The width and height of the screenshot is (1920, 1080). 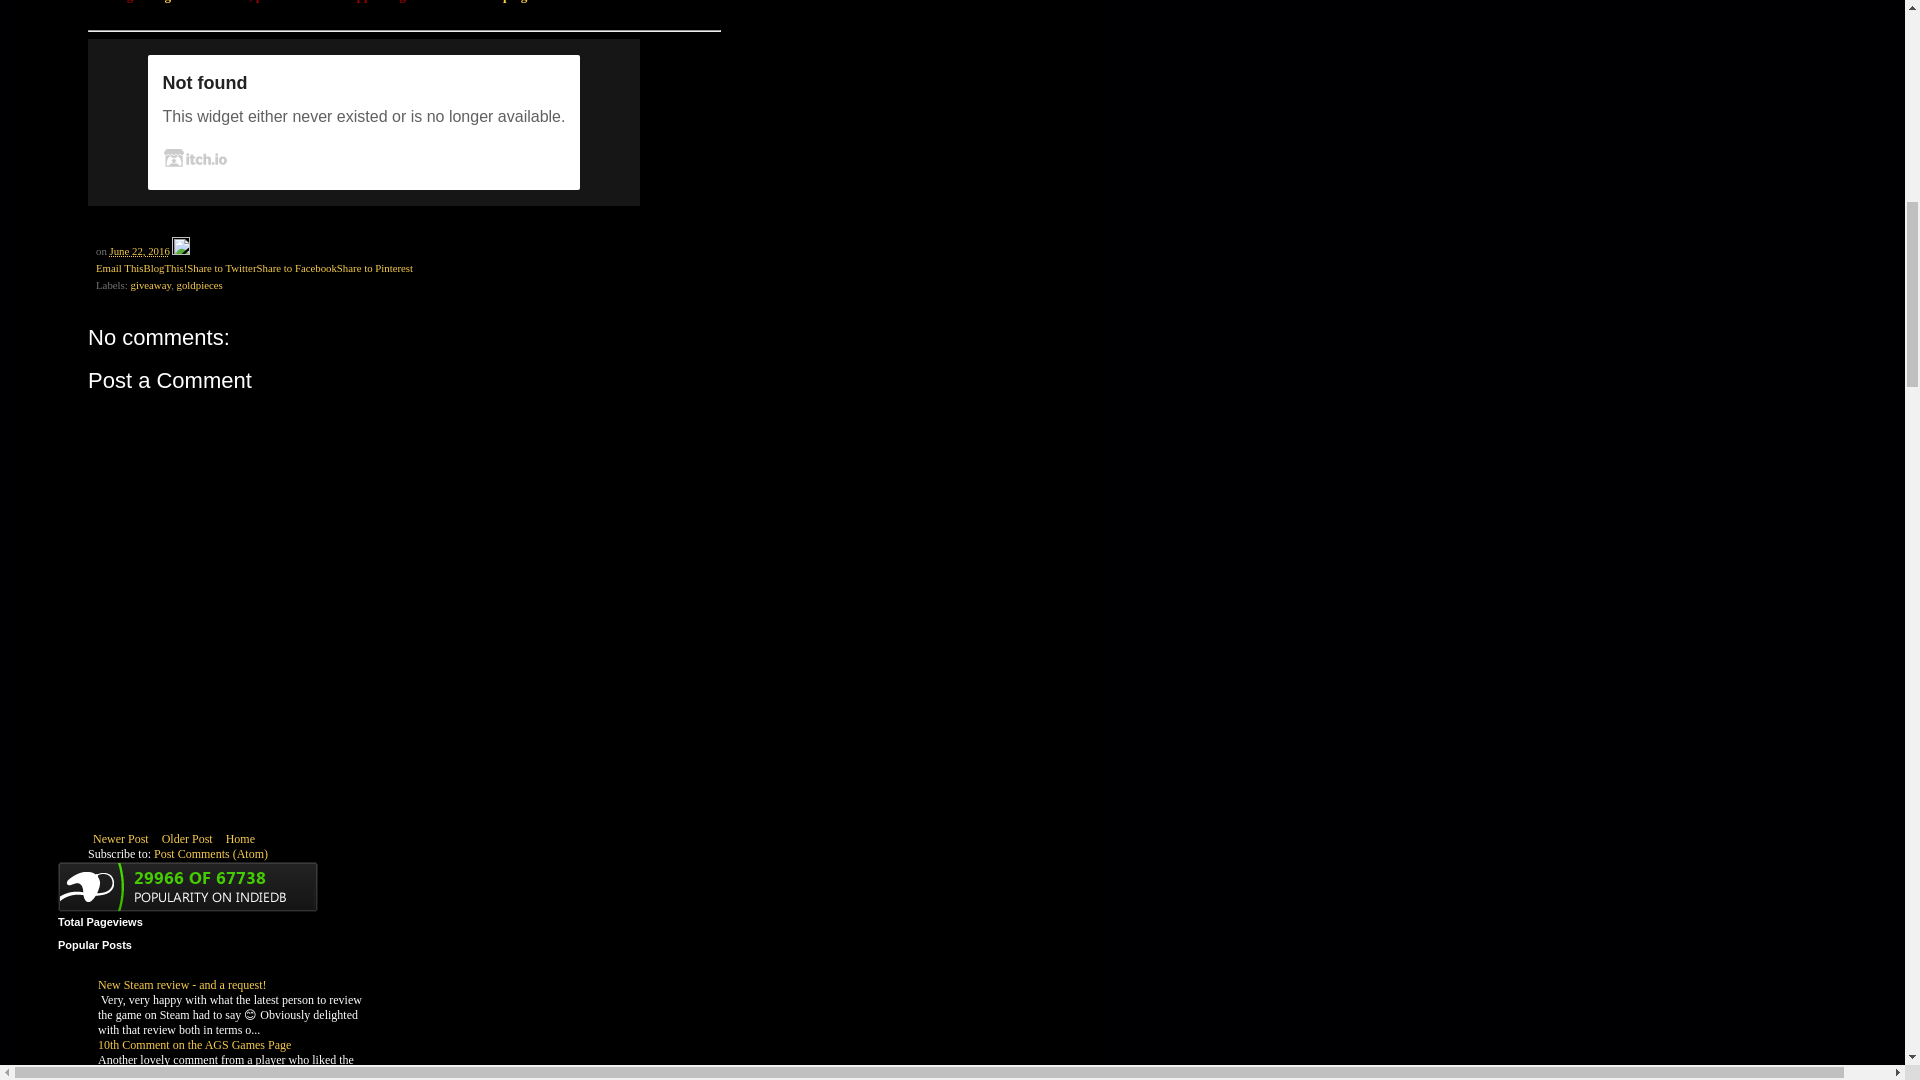 What do you see at coordinates (140, 251) in the screenshot?
I see `June 22, 2016` at bounding box center [140, 251].